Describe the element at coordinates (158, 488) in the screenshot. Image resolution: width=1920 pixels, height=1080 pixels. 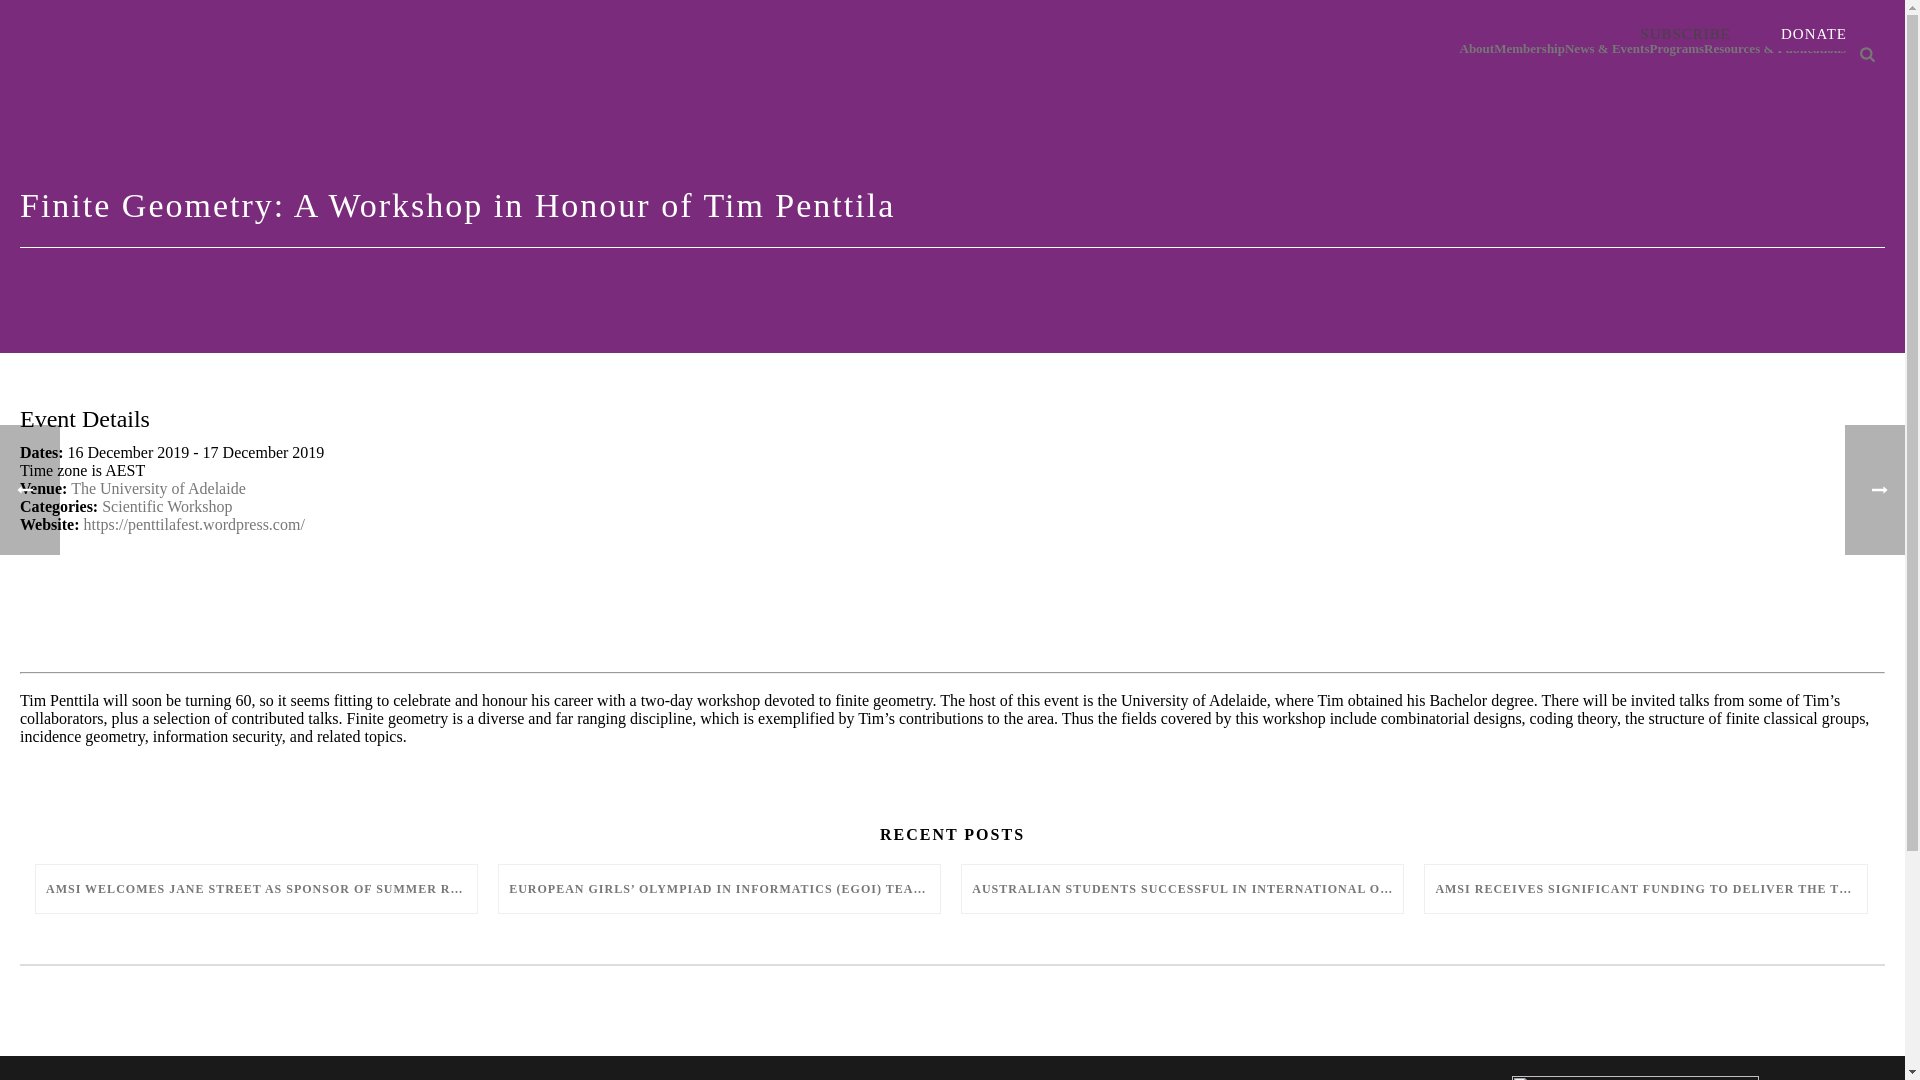
I see `The University of Adelaide` at that location.